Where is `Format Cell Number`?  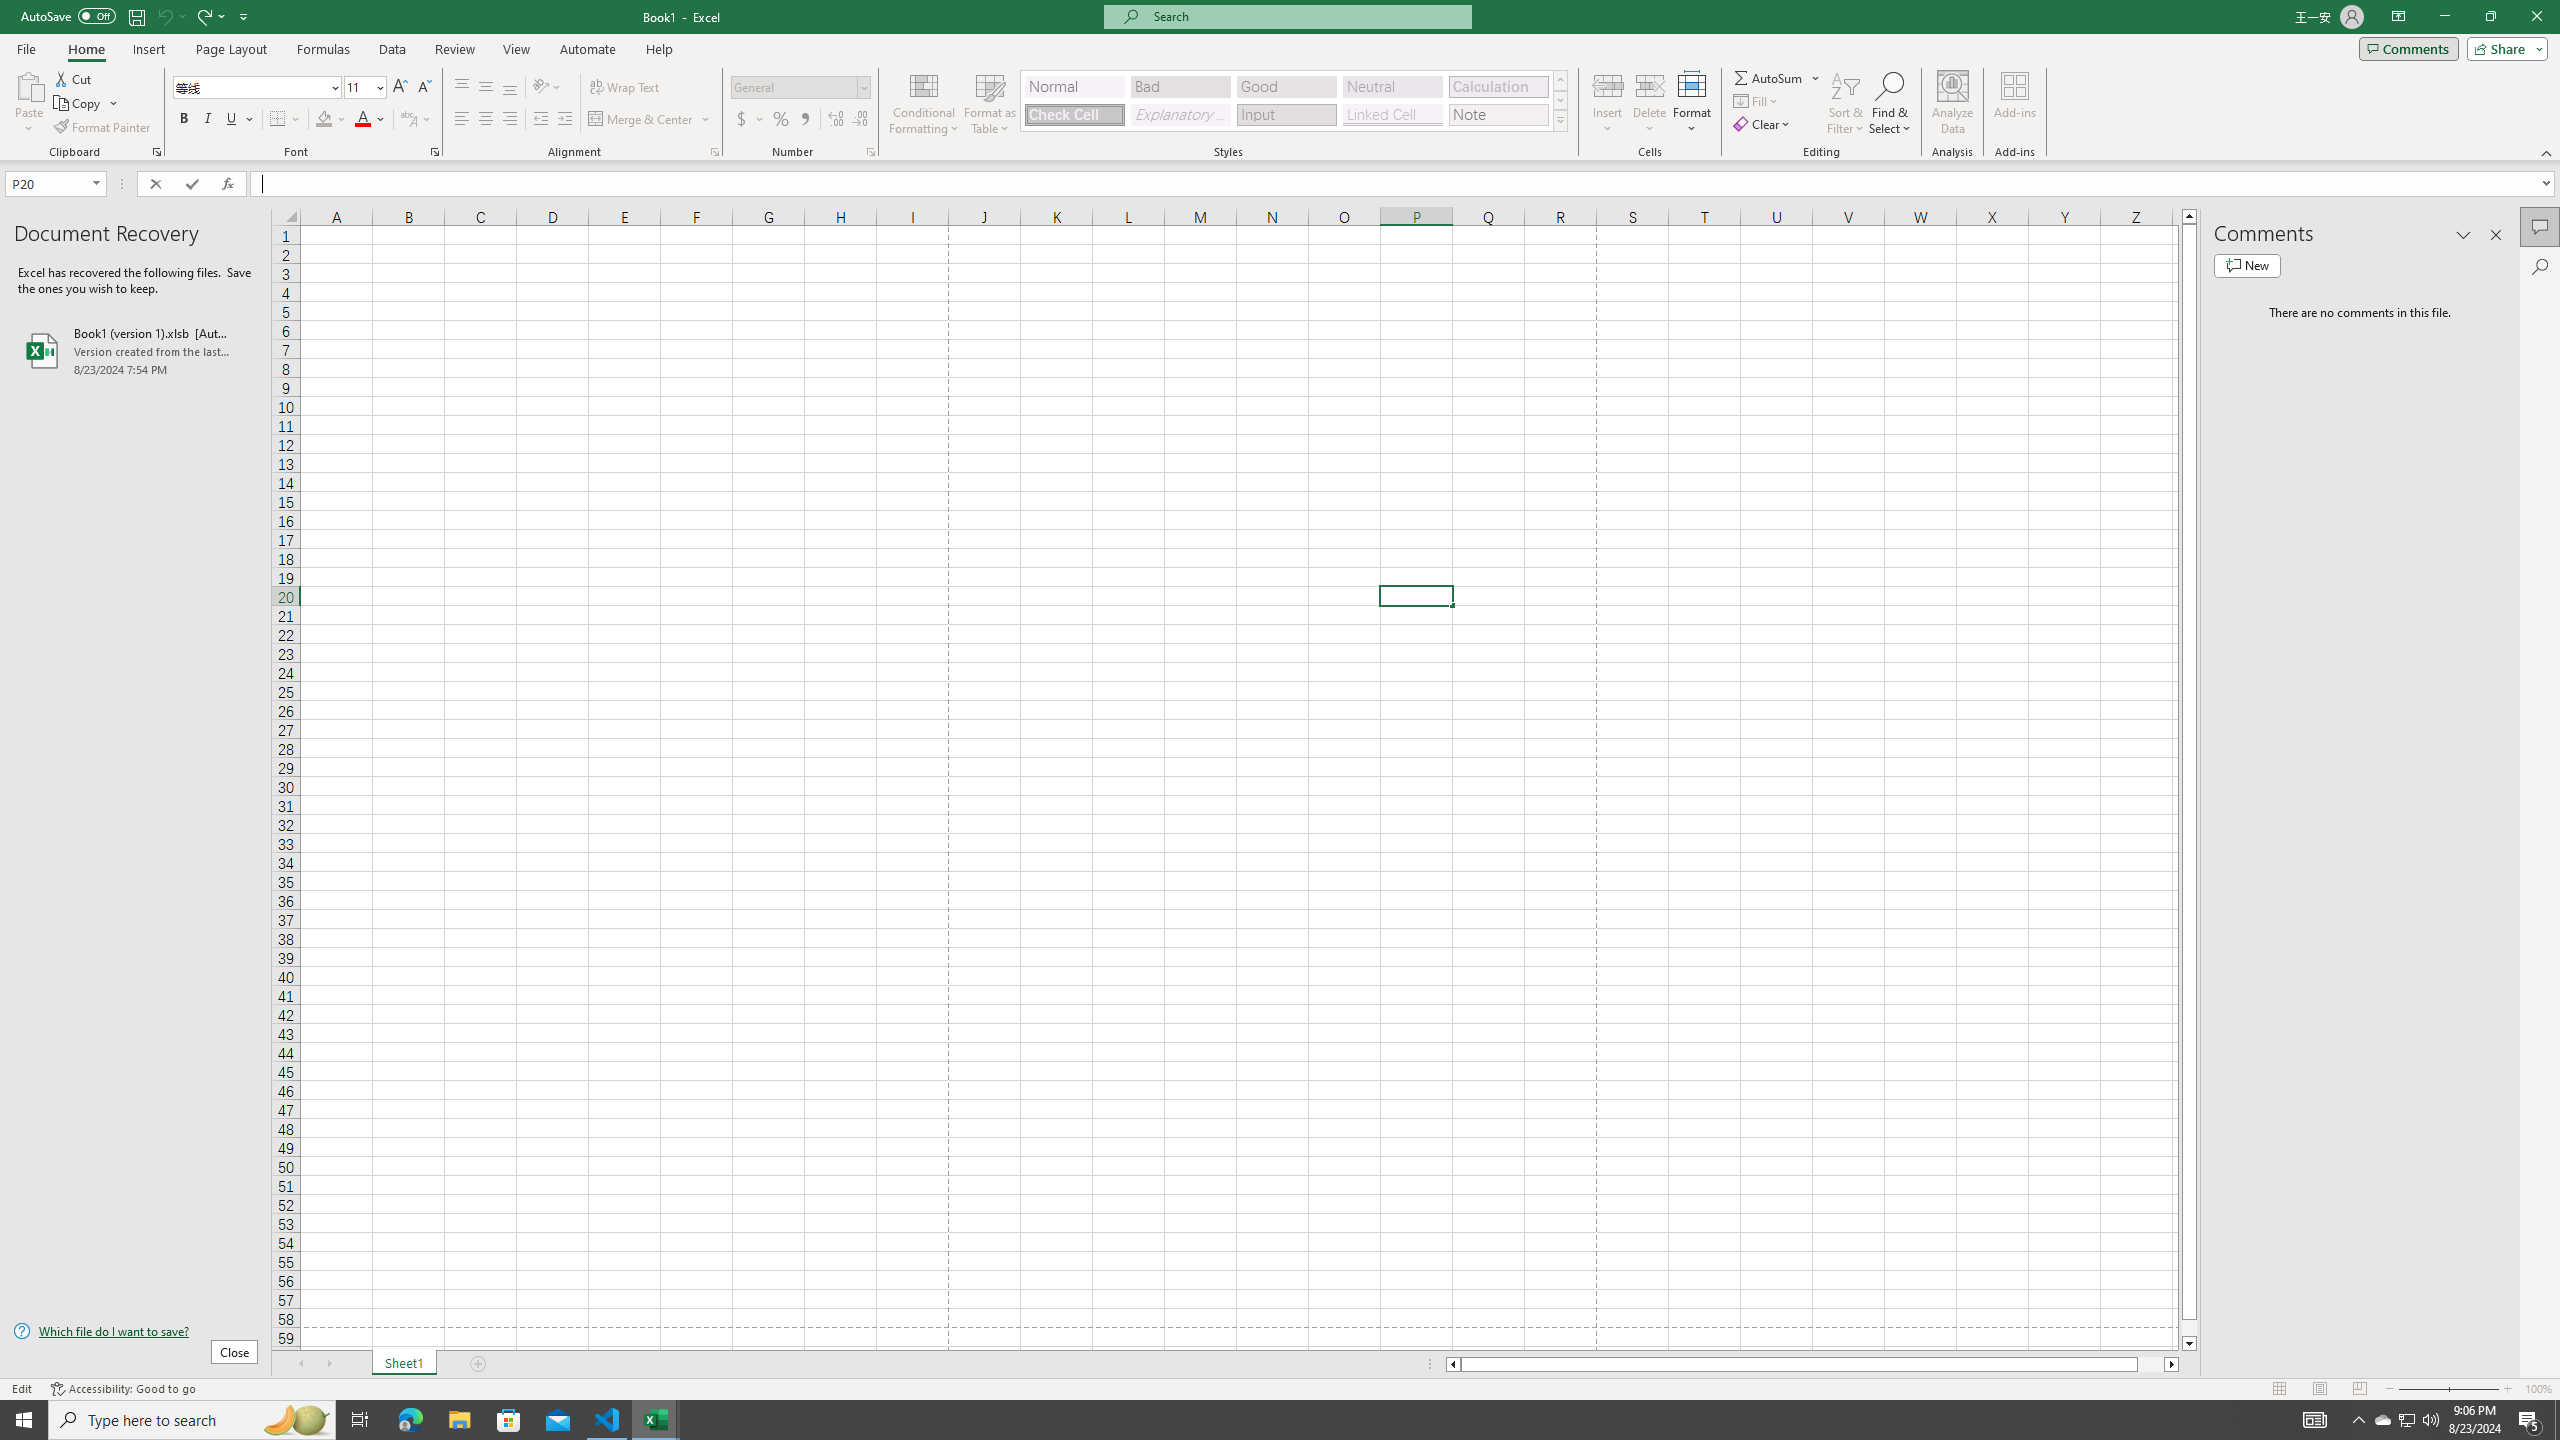 Format Cell Number is located at coordinates (870, 152).